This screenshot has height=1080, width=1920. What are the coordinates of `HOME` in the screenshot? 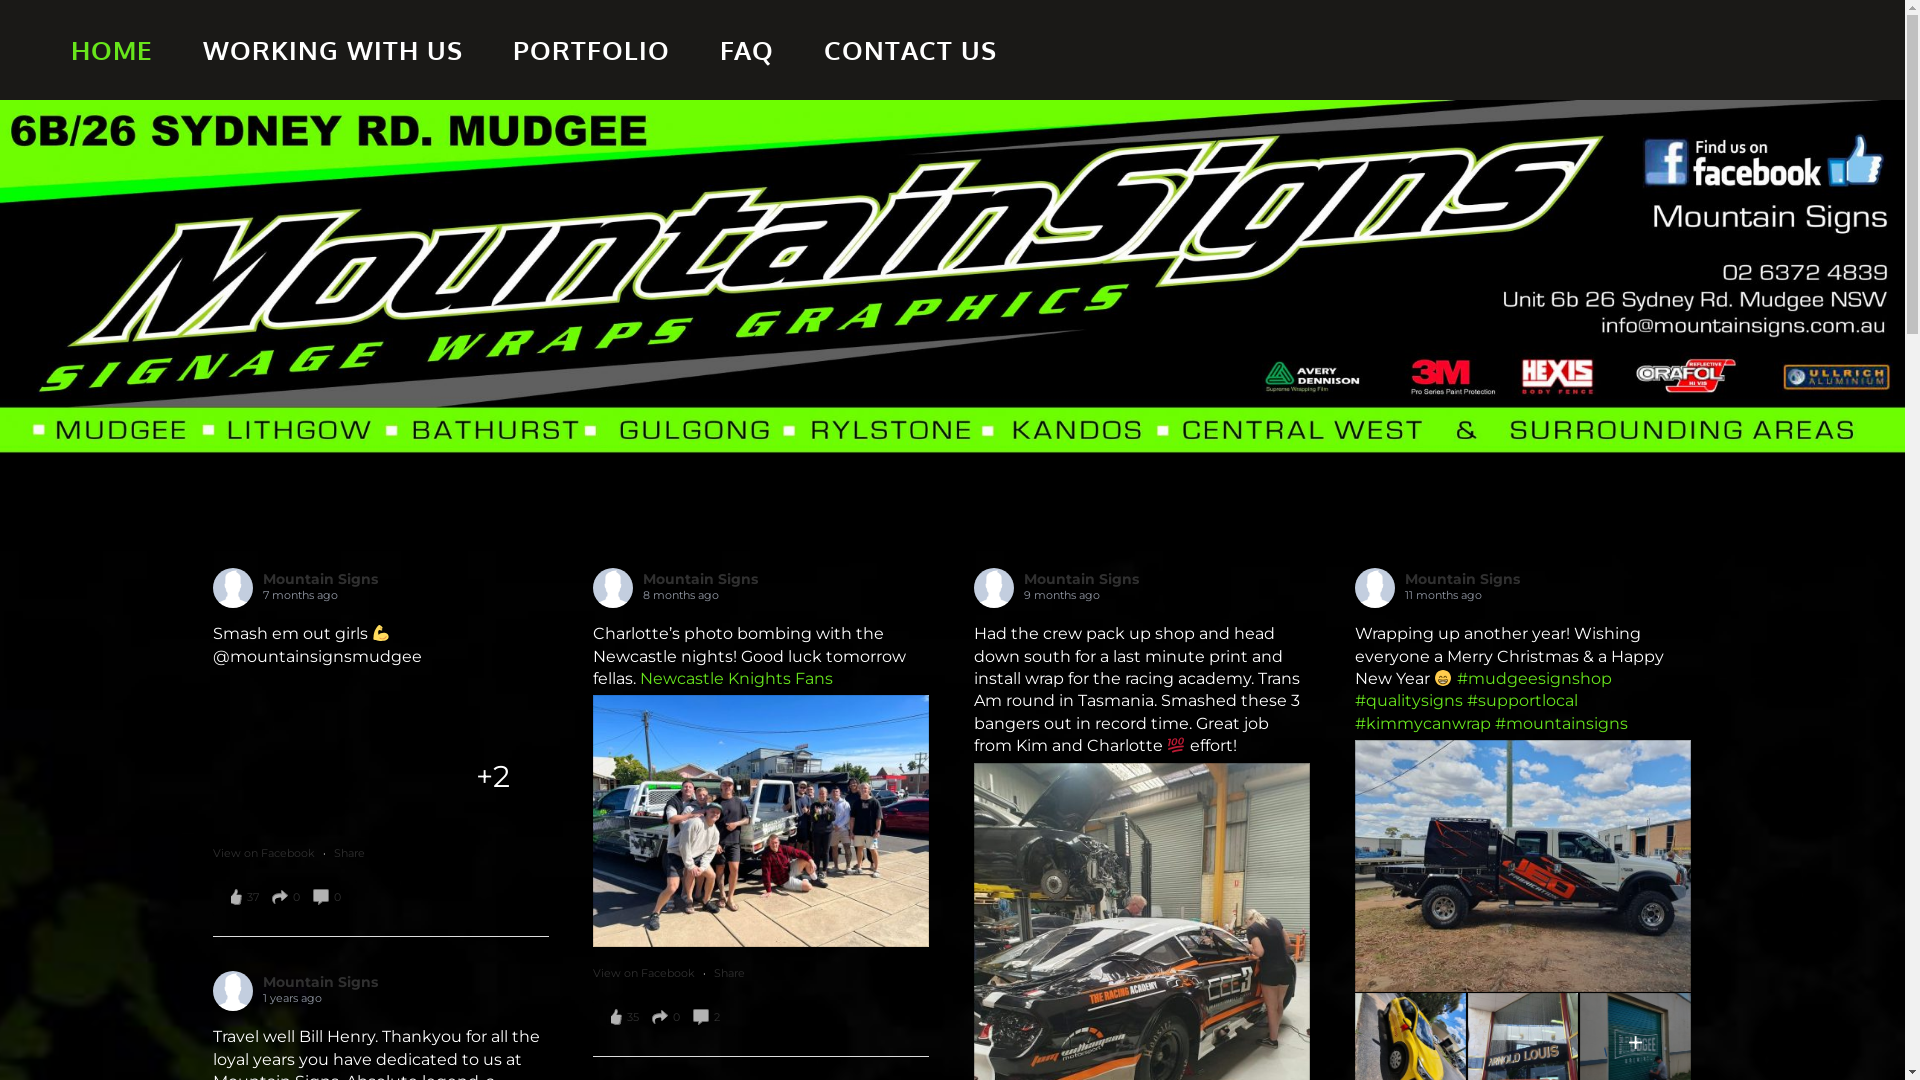 It's located at (112, 50).